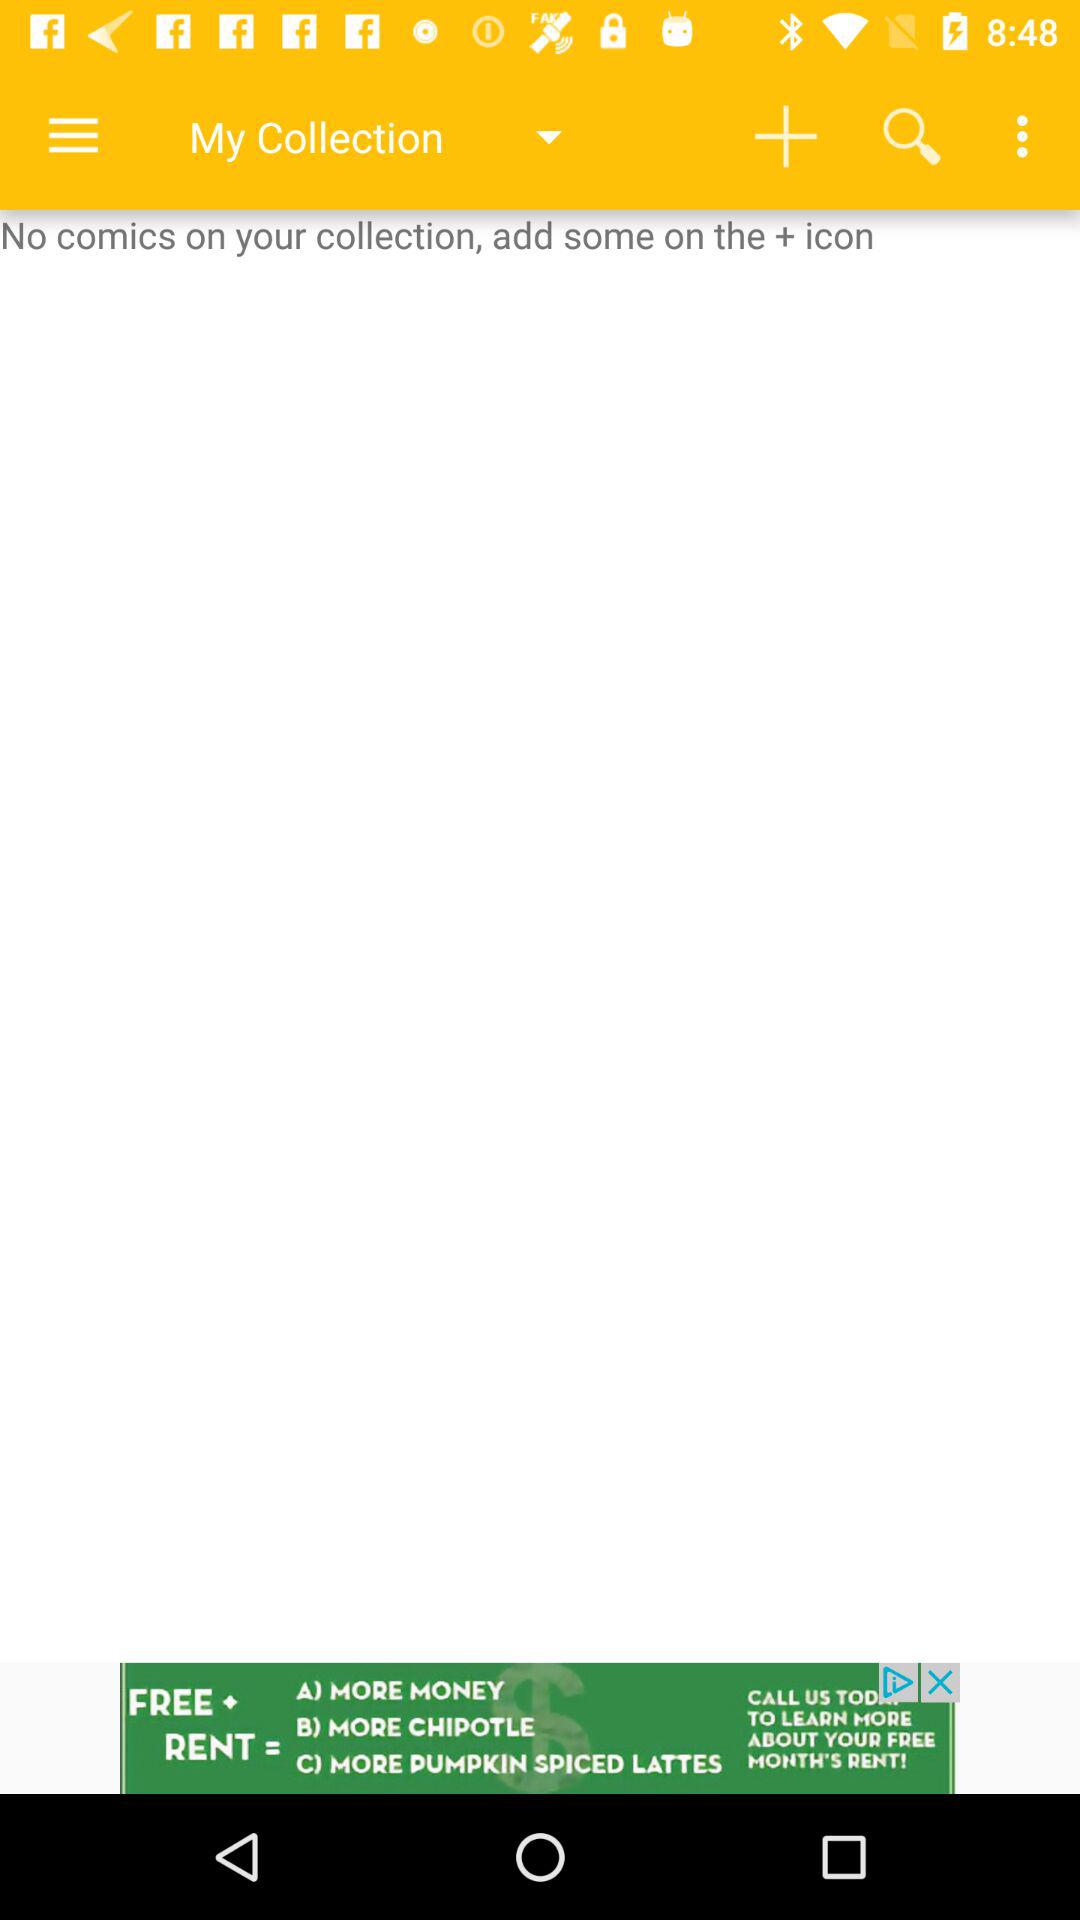  I want to click on view advertisement option, so click(540, 1728).